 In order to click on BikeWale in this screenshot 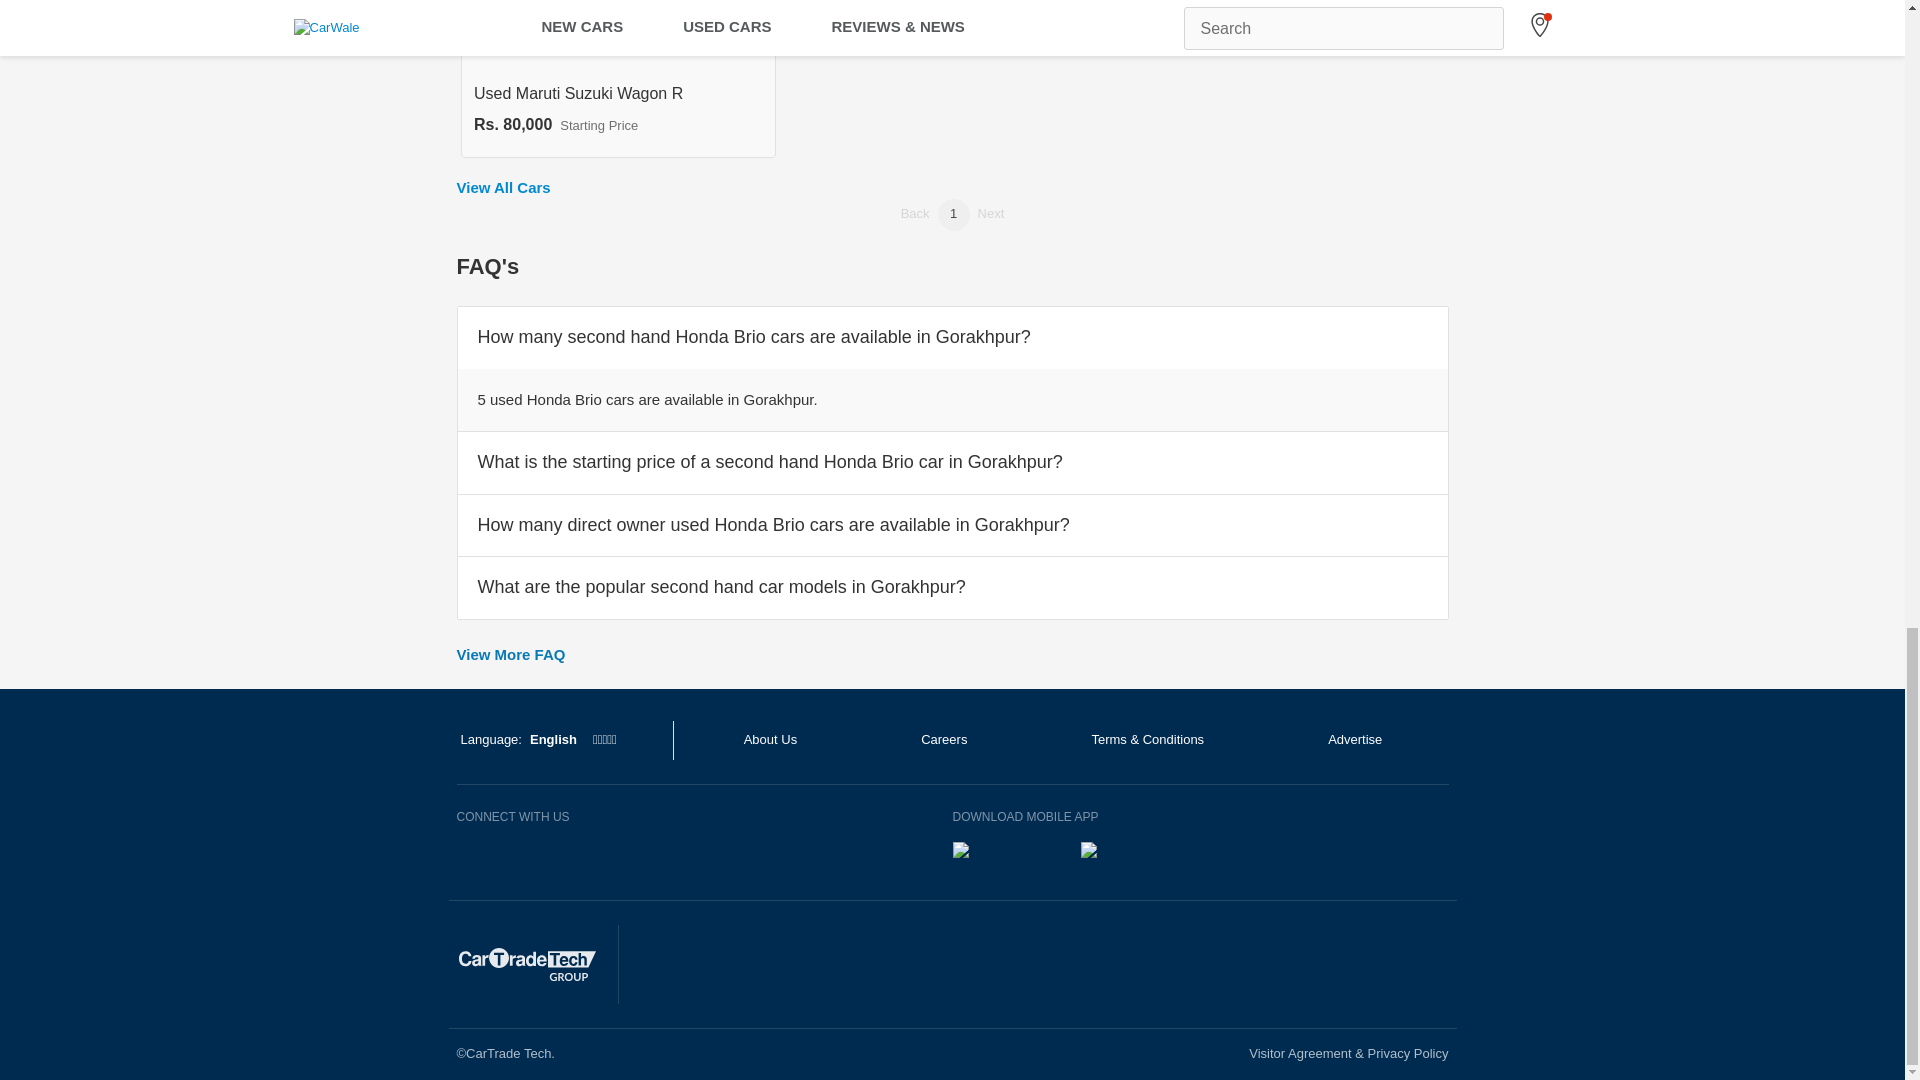, I will do `click(829, 963)`.